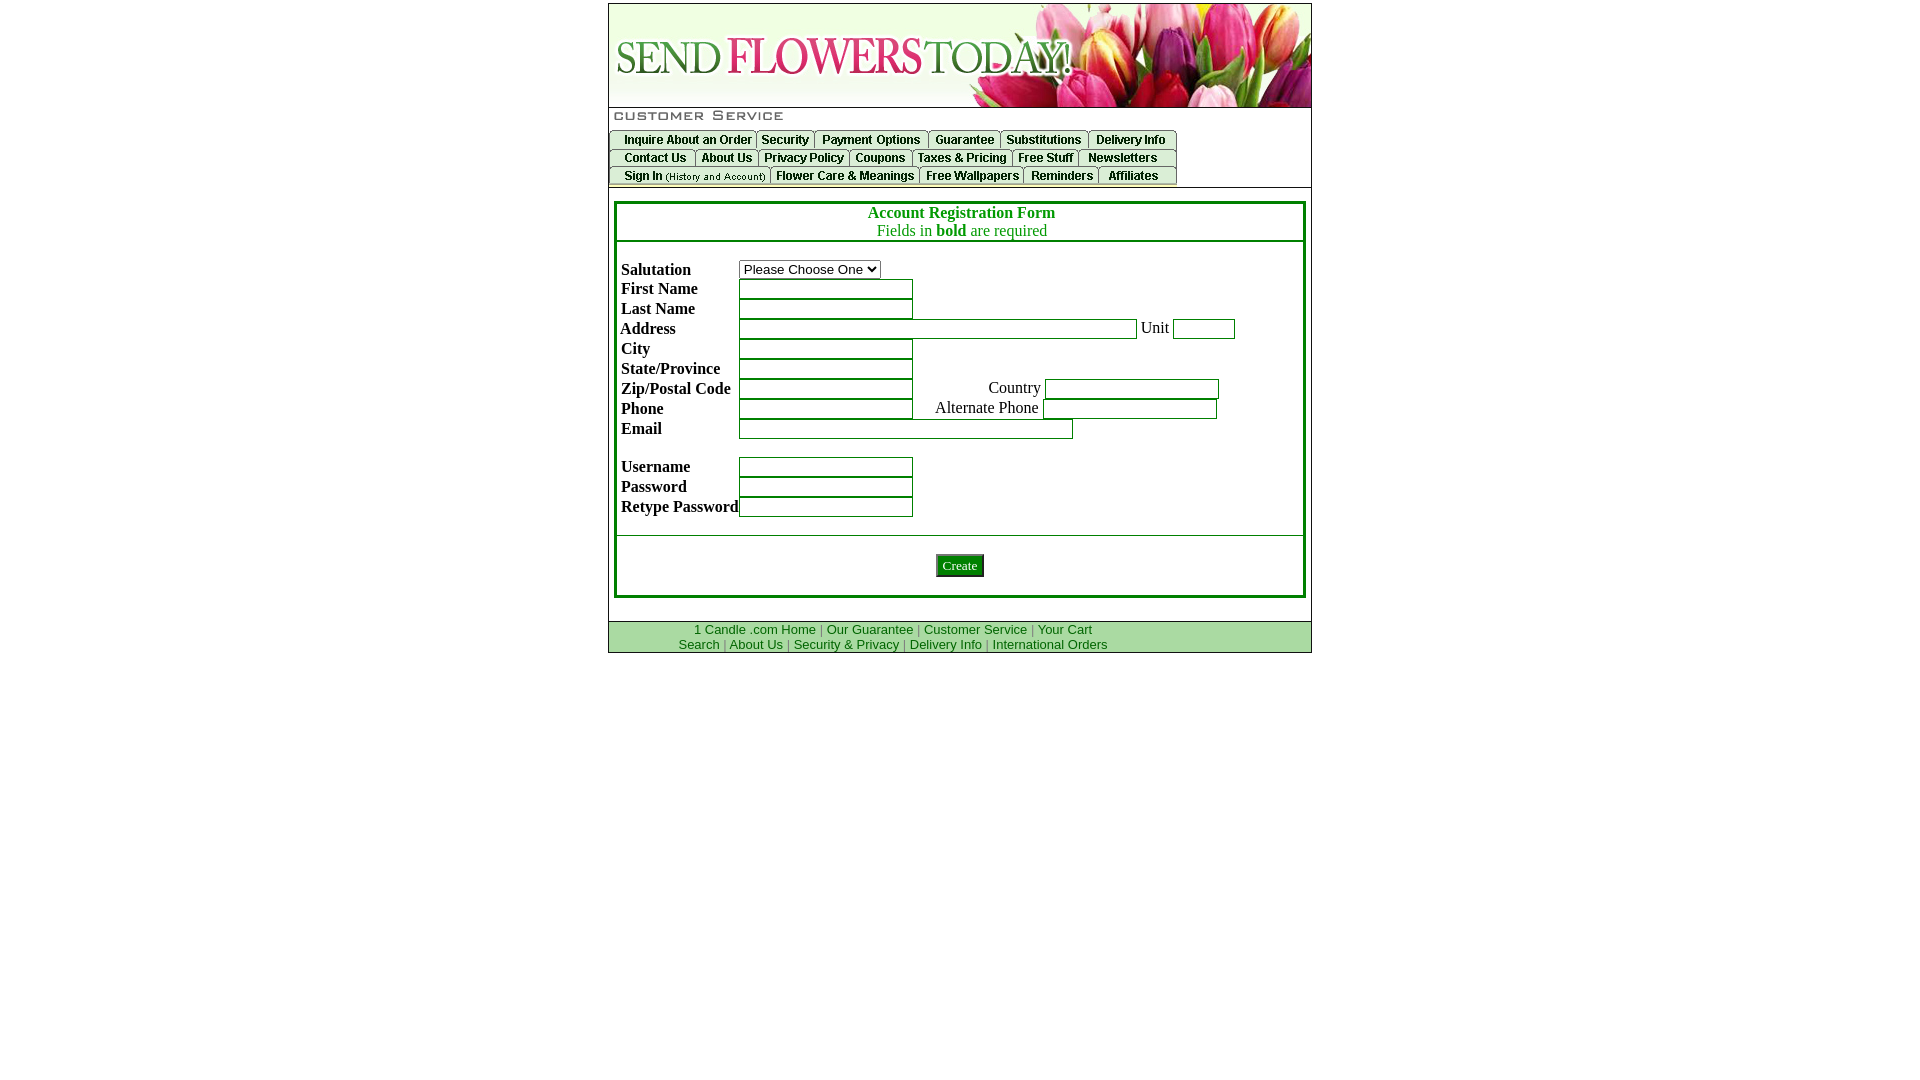  I want to click on Delivery Info, so click(946, 644).